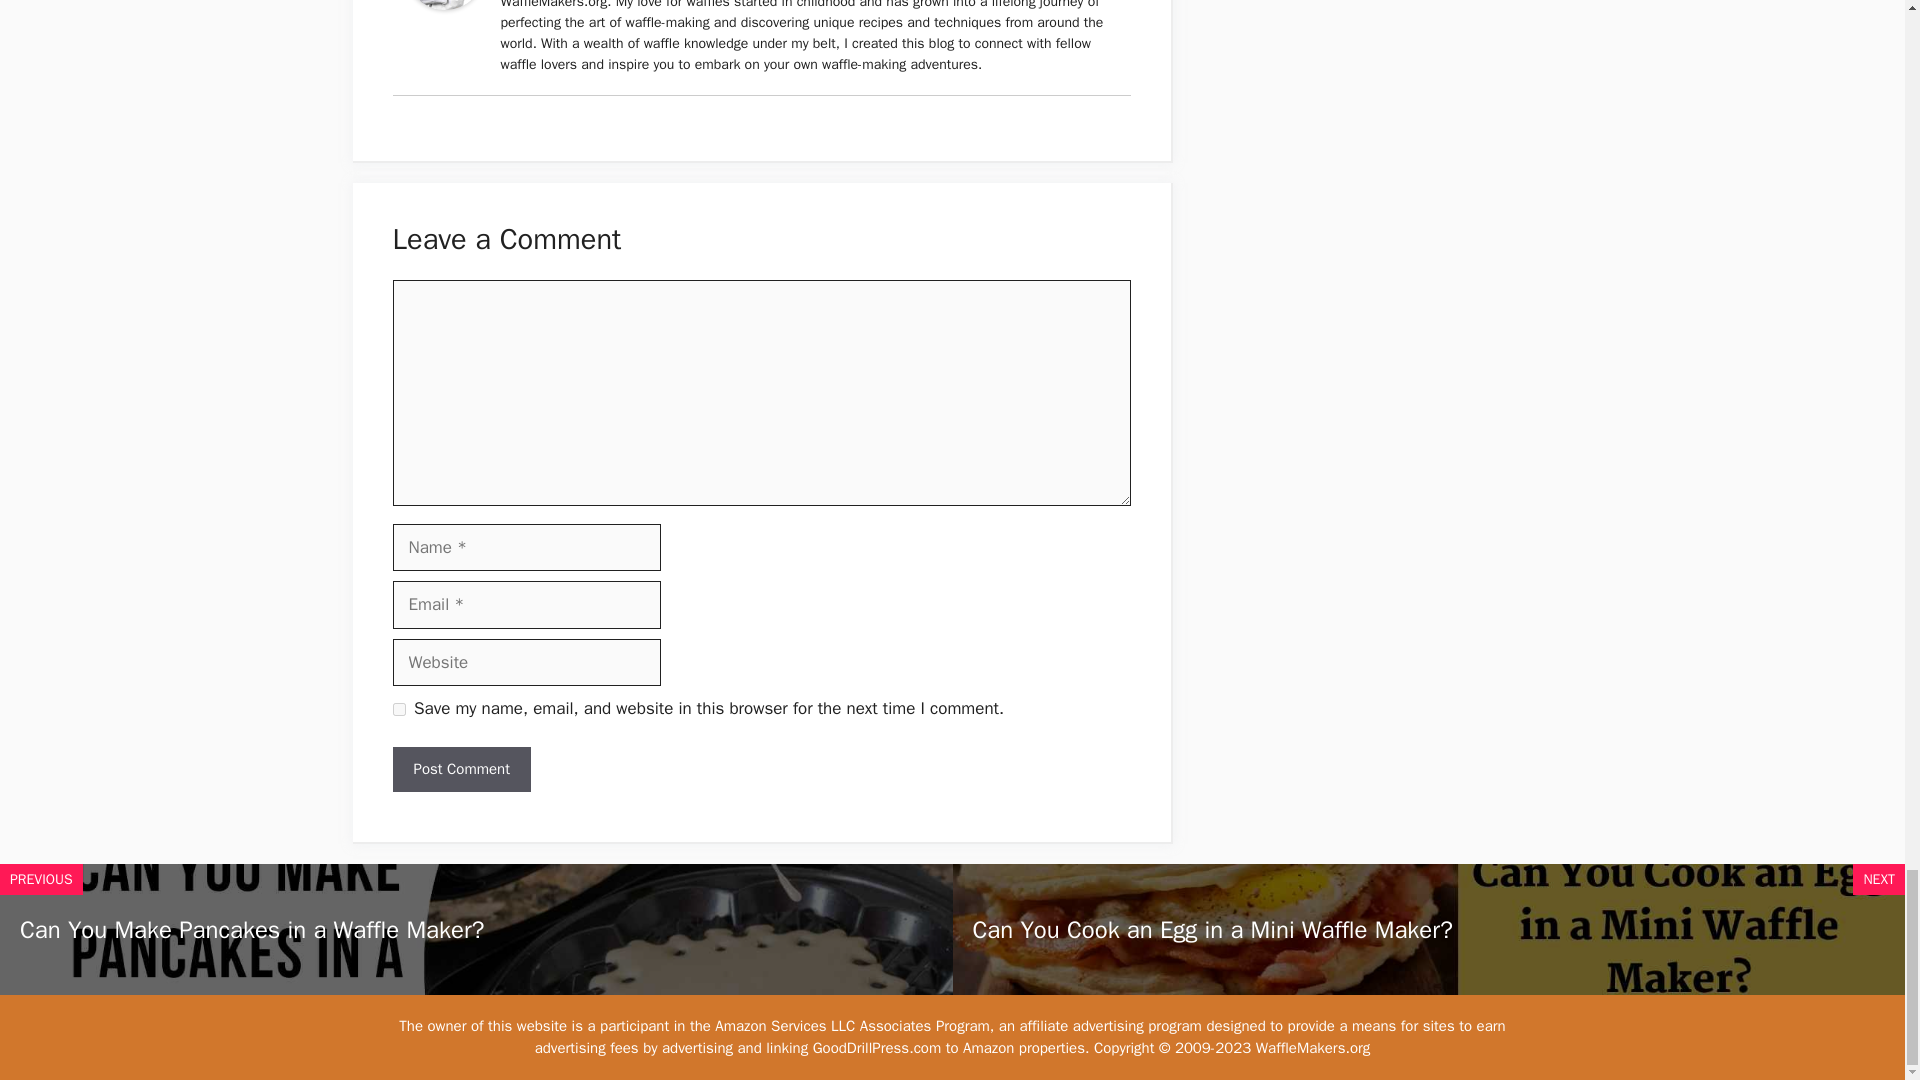  What do you see at coordinates (252, 930) in the screenshot?
I see `Can You Make Pancakes in a Waffle Maker?` at bounding box center [252, 930].